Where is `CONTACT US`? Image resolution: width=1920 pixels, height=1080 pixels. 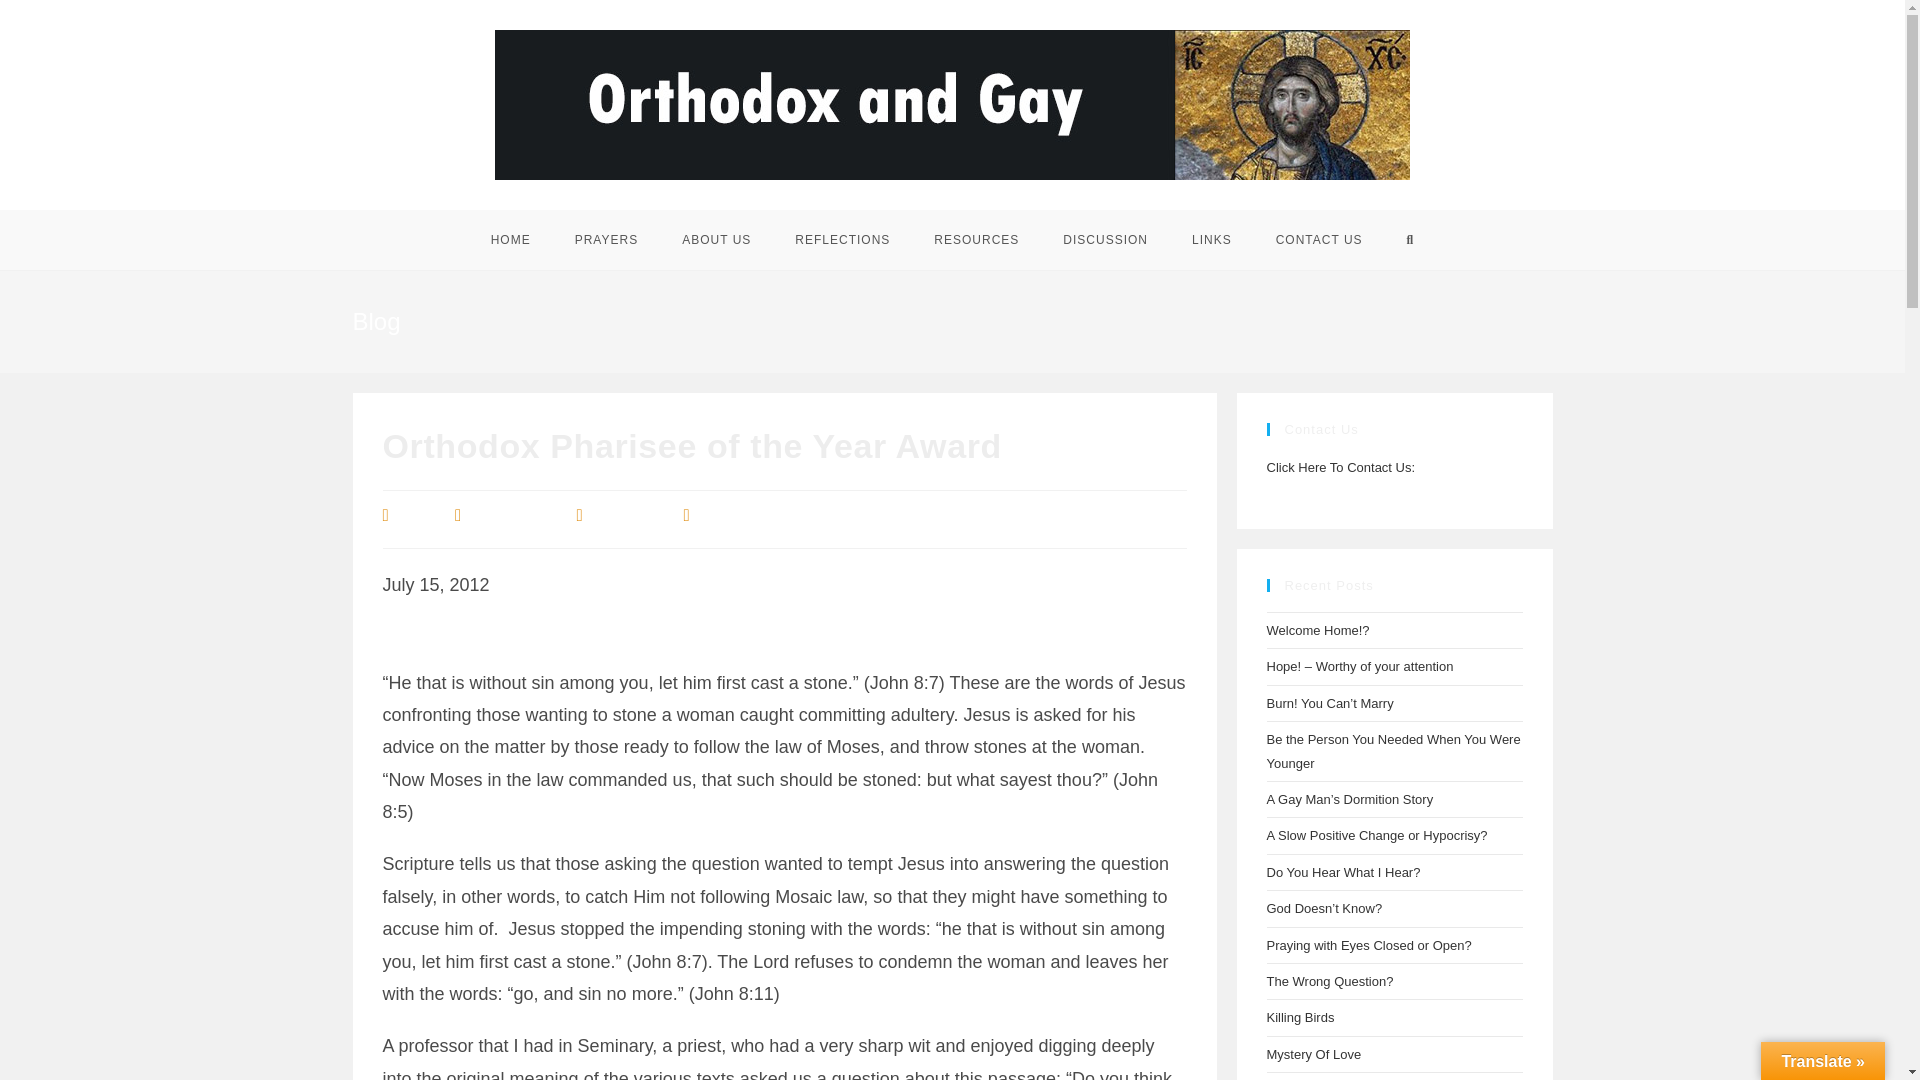
CONTACT US is located at coordinates (1318, 240).